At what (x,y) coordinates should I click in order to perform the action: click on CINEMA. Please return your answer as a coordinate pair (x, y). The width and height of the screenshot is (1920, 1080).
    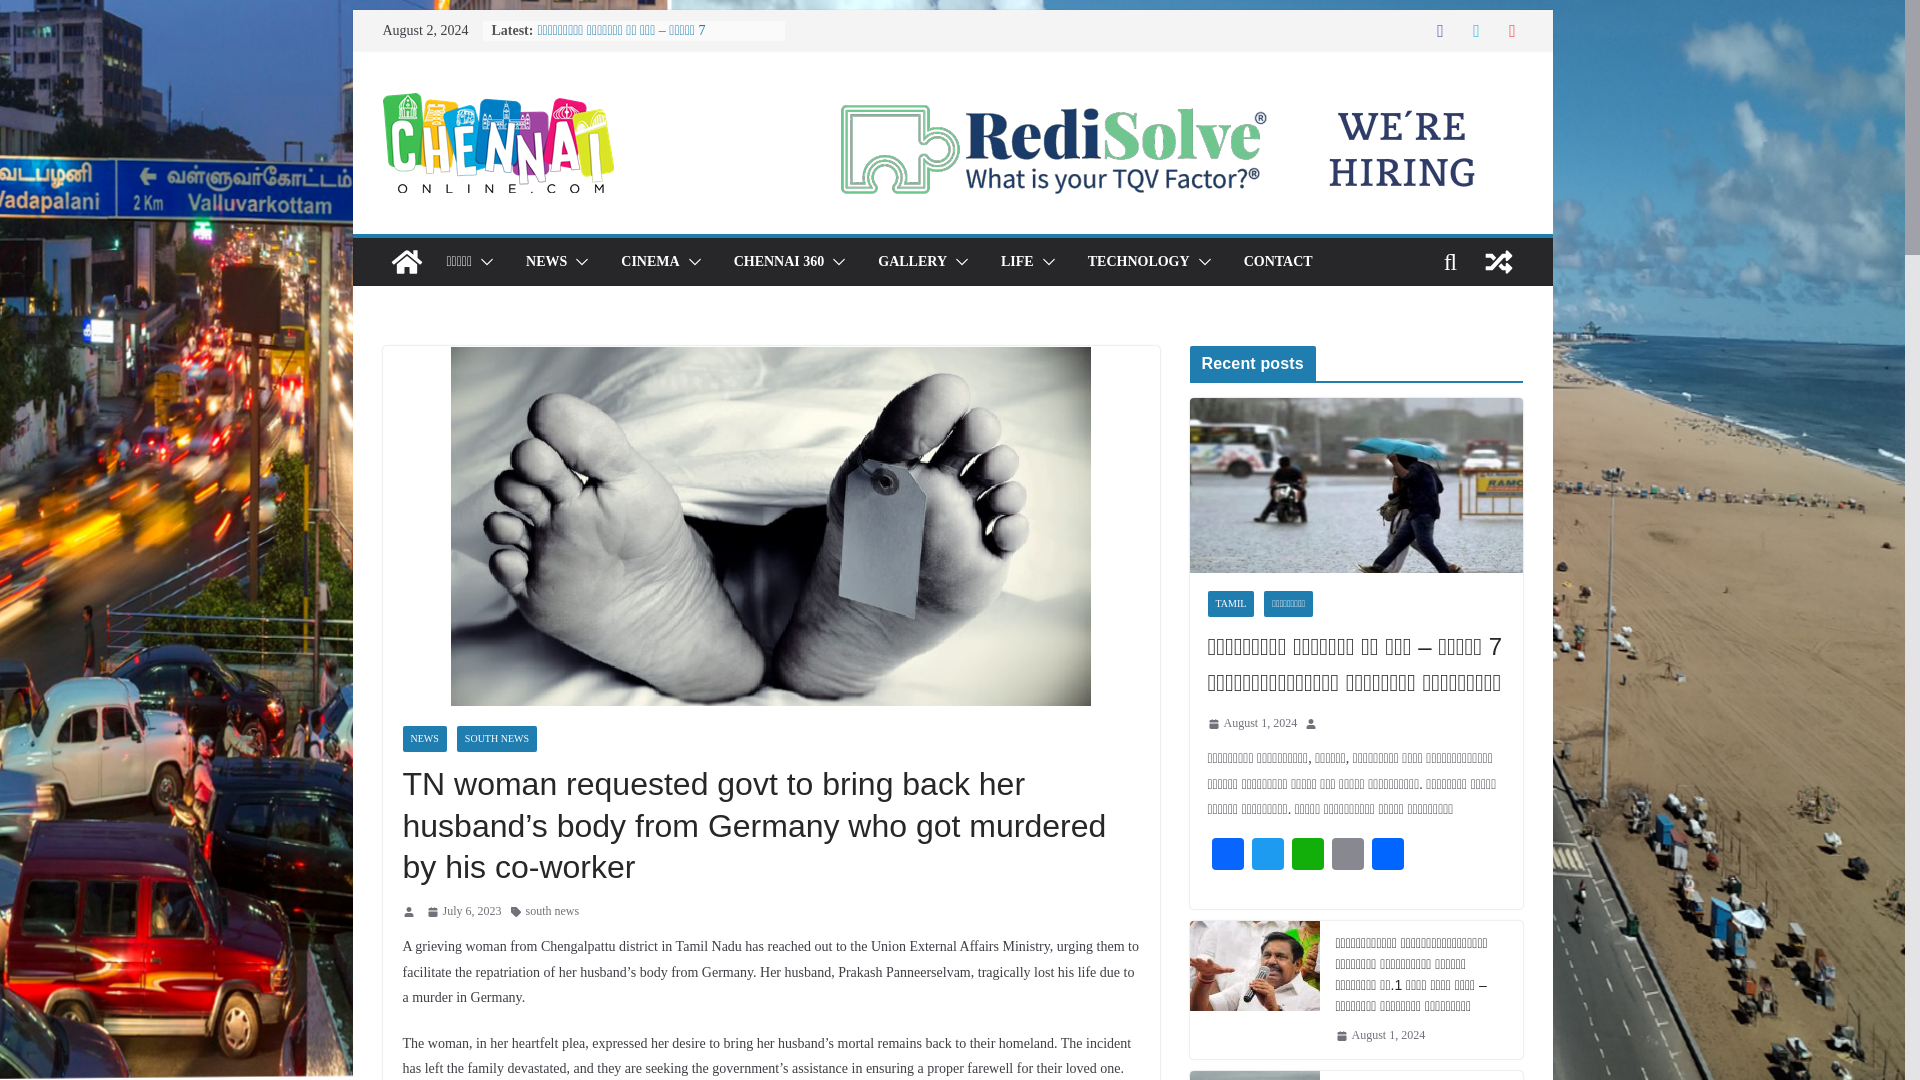
    Looking at the image, I should click on (650, 262).